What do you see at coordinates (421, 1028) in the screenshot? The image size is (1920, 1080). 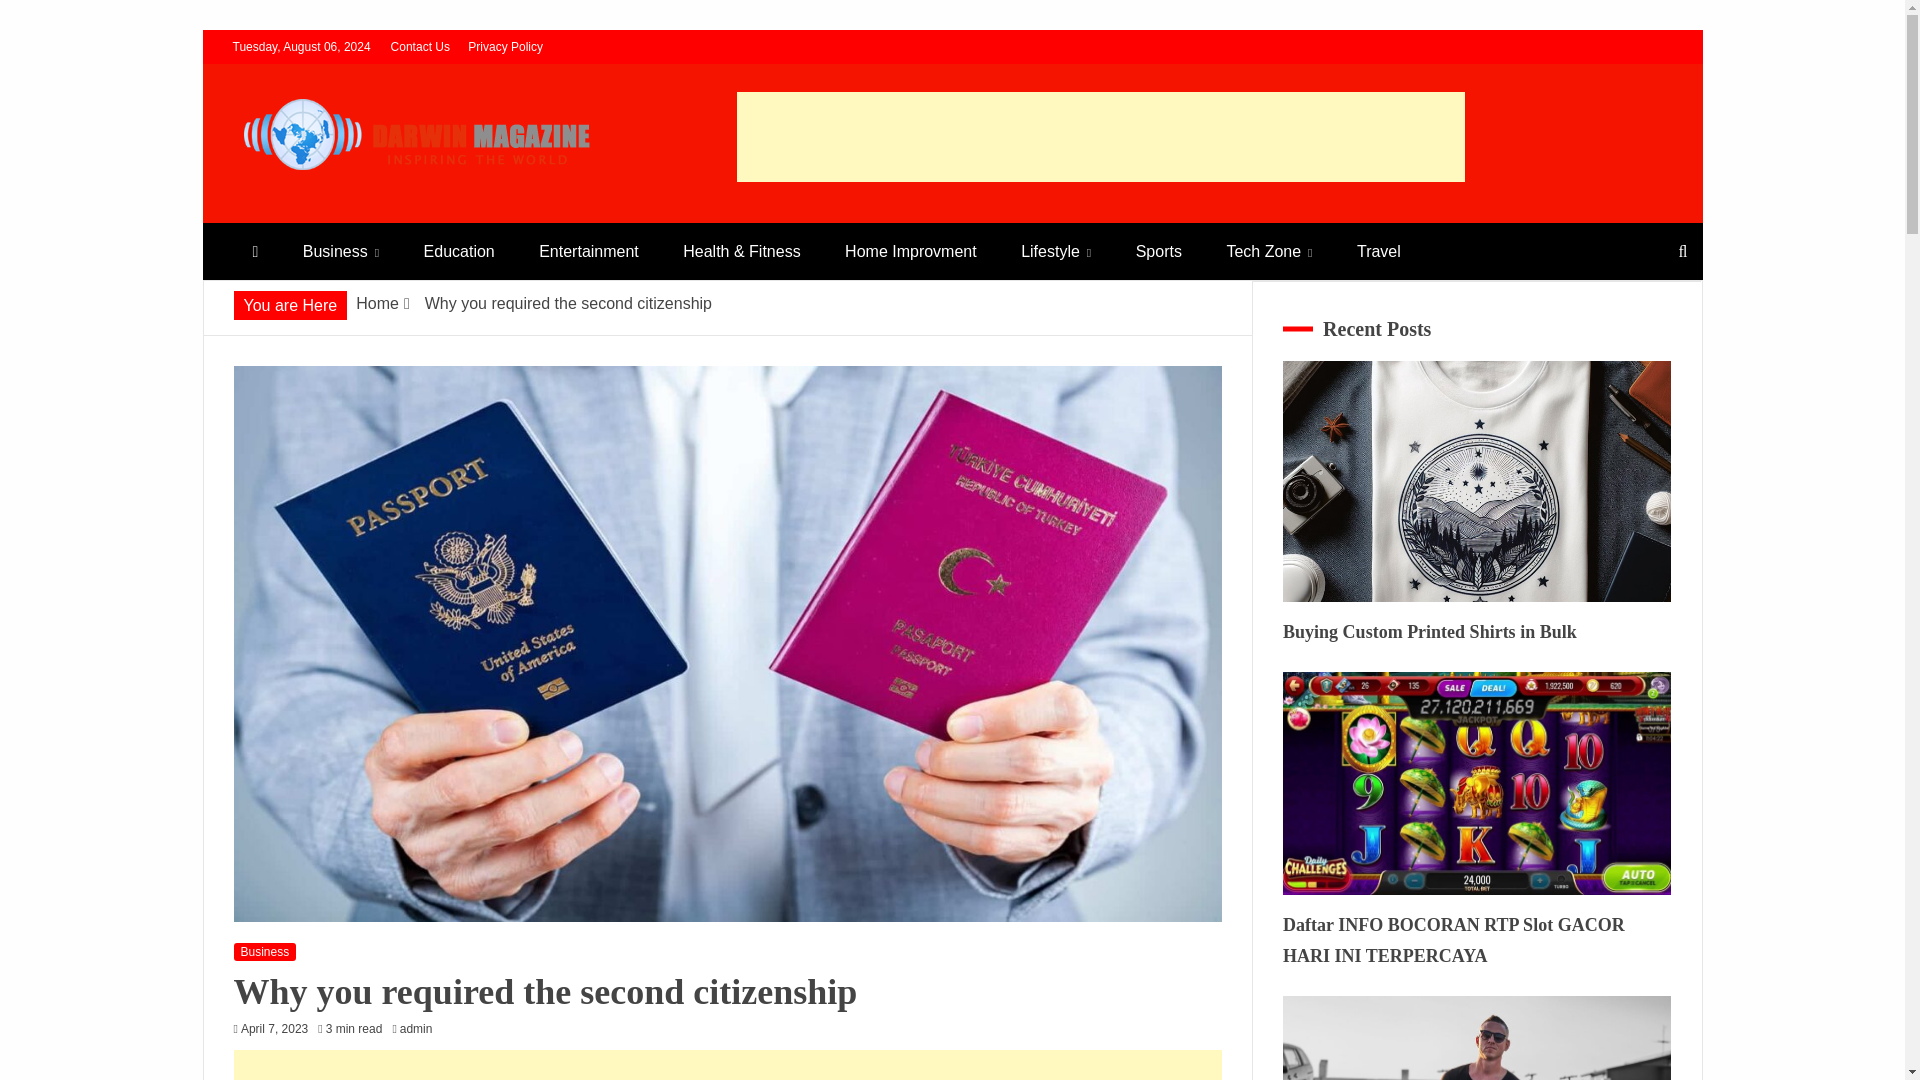 I see `admin` at bounding box center [421, 1028].